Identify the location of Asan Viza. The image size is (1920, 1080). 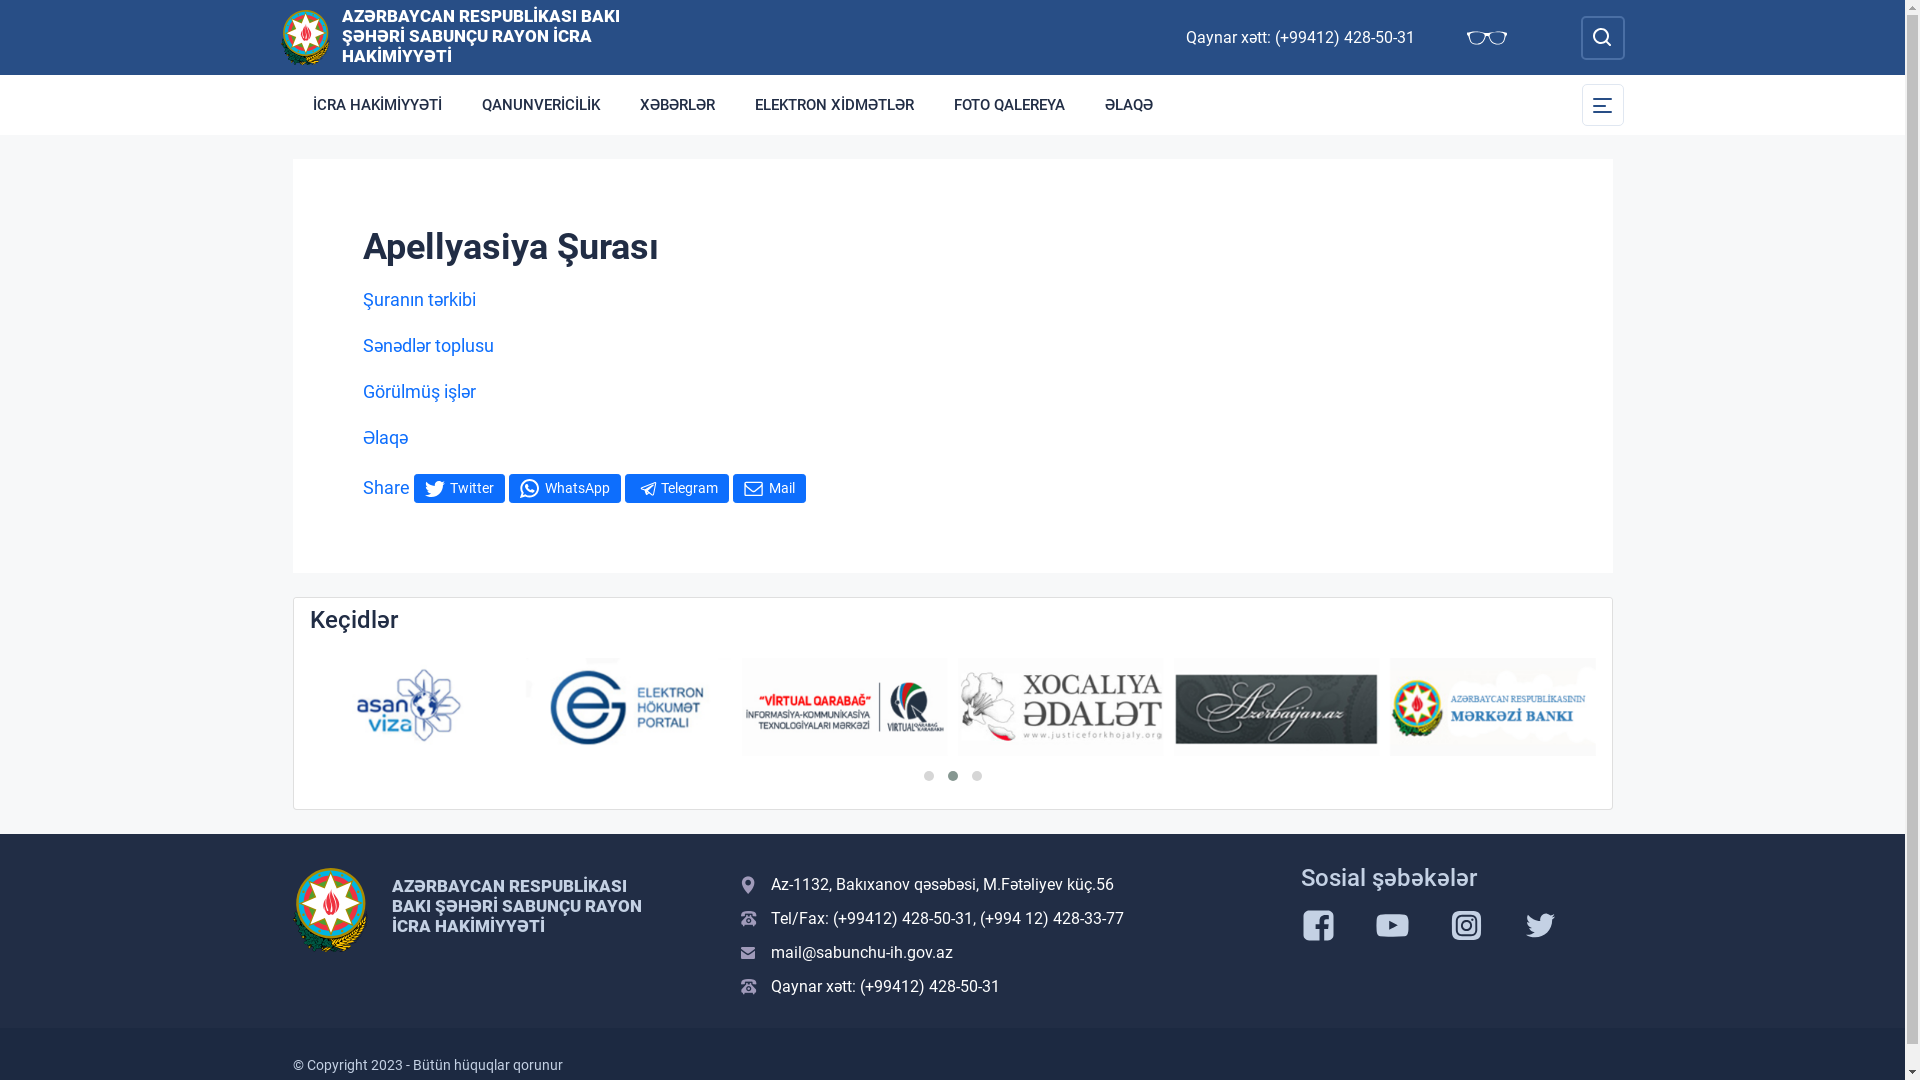
(413, 706).